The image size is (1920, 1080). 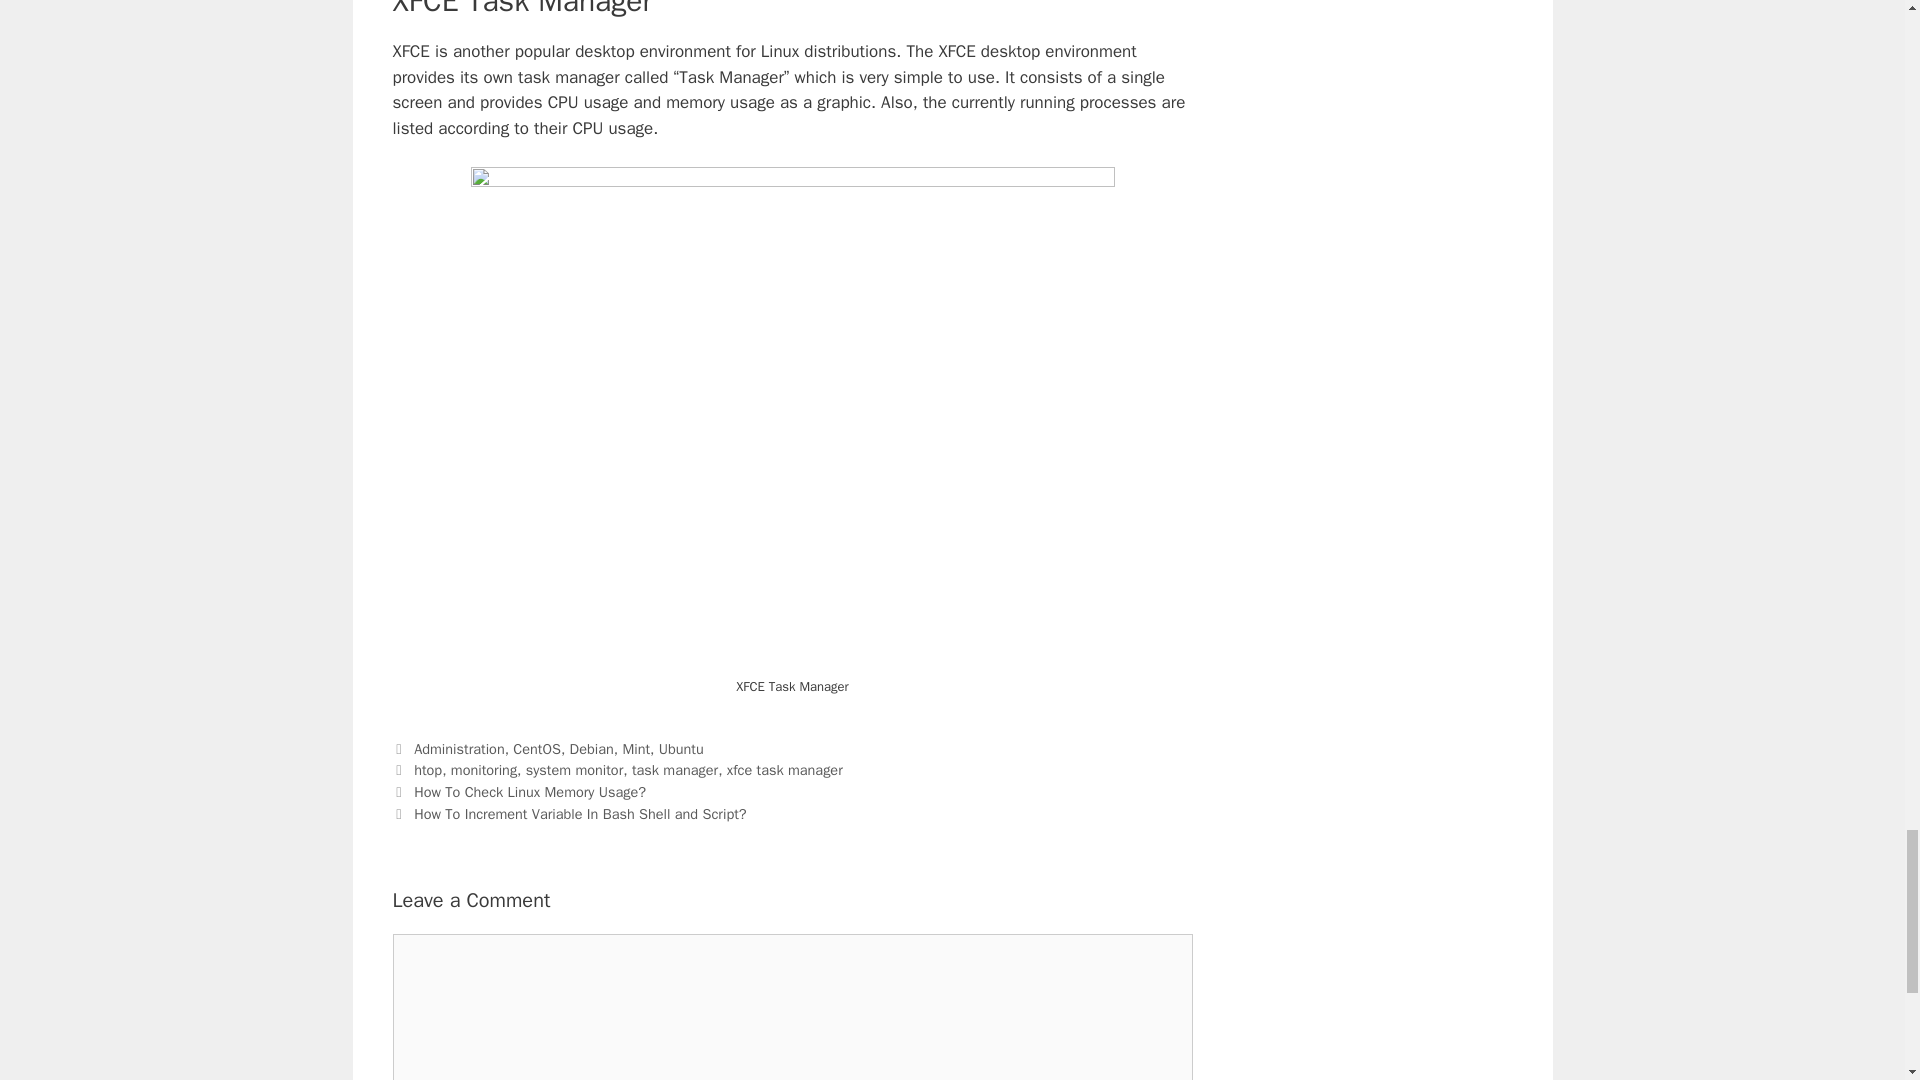 What do you see at coordinates (592, 748) in the screenshot?
I see `Debian` at bounding box center [592, 748].